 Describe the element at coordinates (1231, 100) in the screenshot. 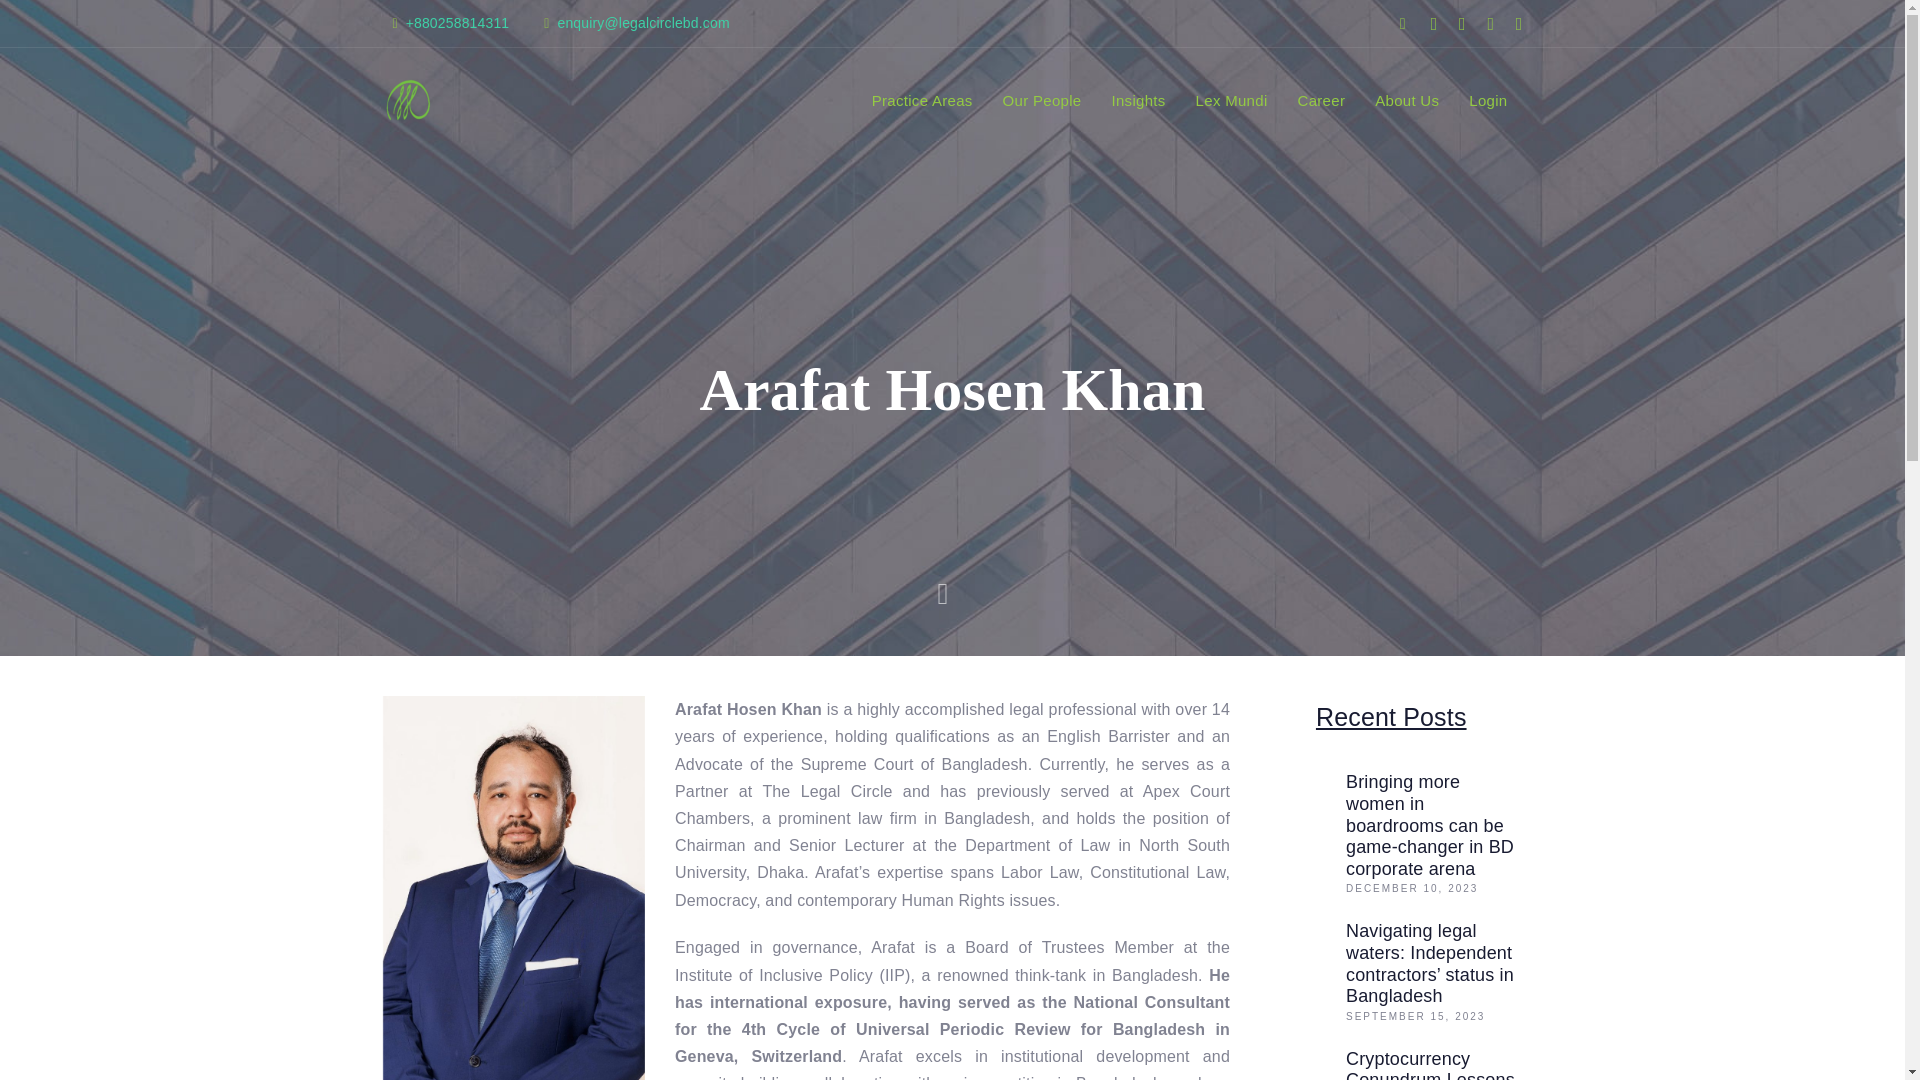

I see `Lex Mundi` at that location.